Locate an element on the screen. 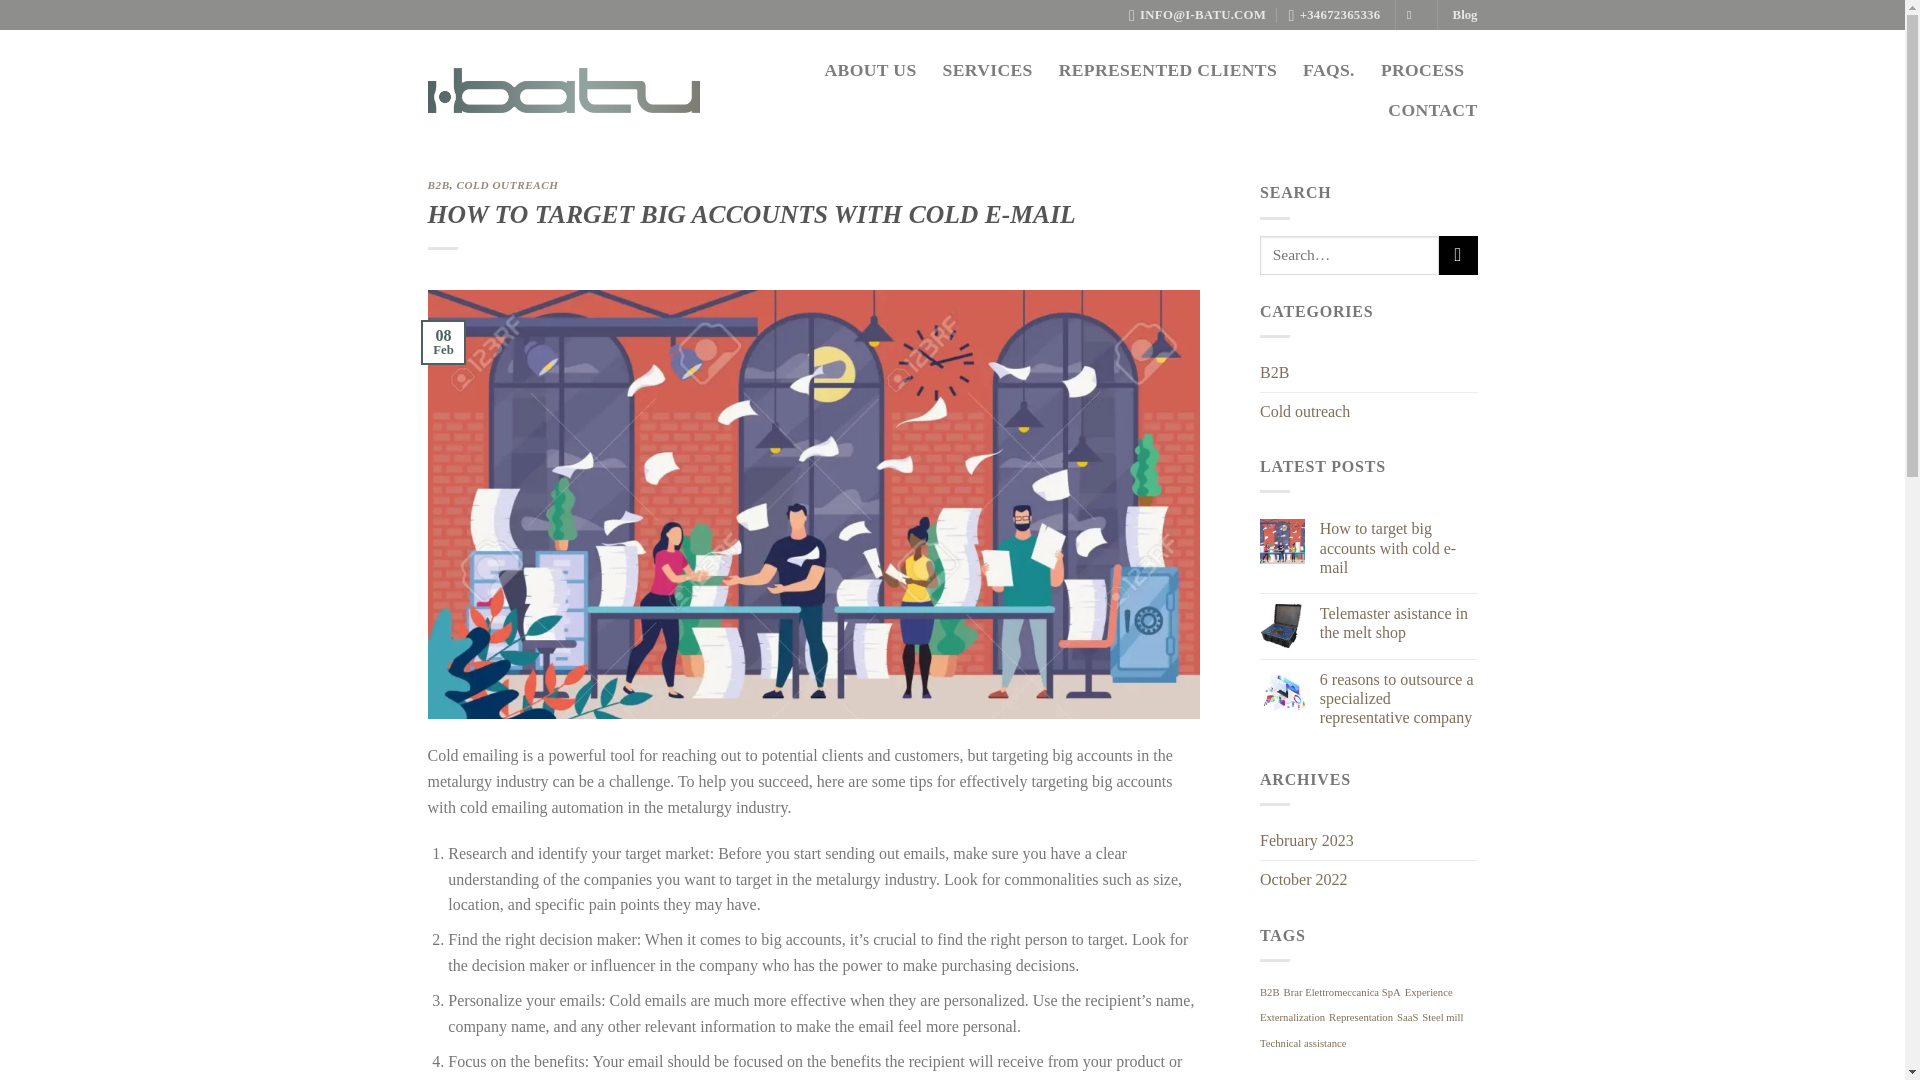 This screenshot has width=1920, height=1080. CONTACT is located at coordinates (1432, 109).